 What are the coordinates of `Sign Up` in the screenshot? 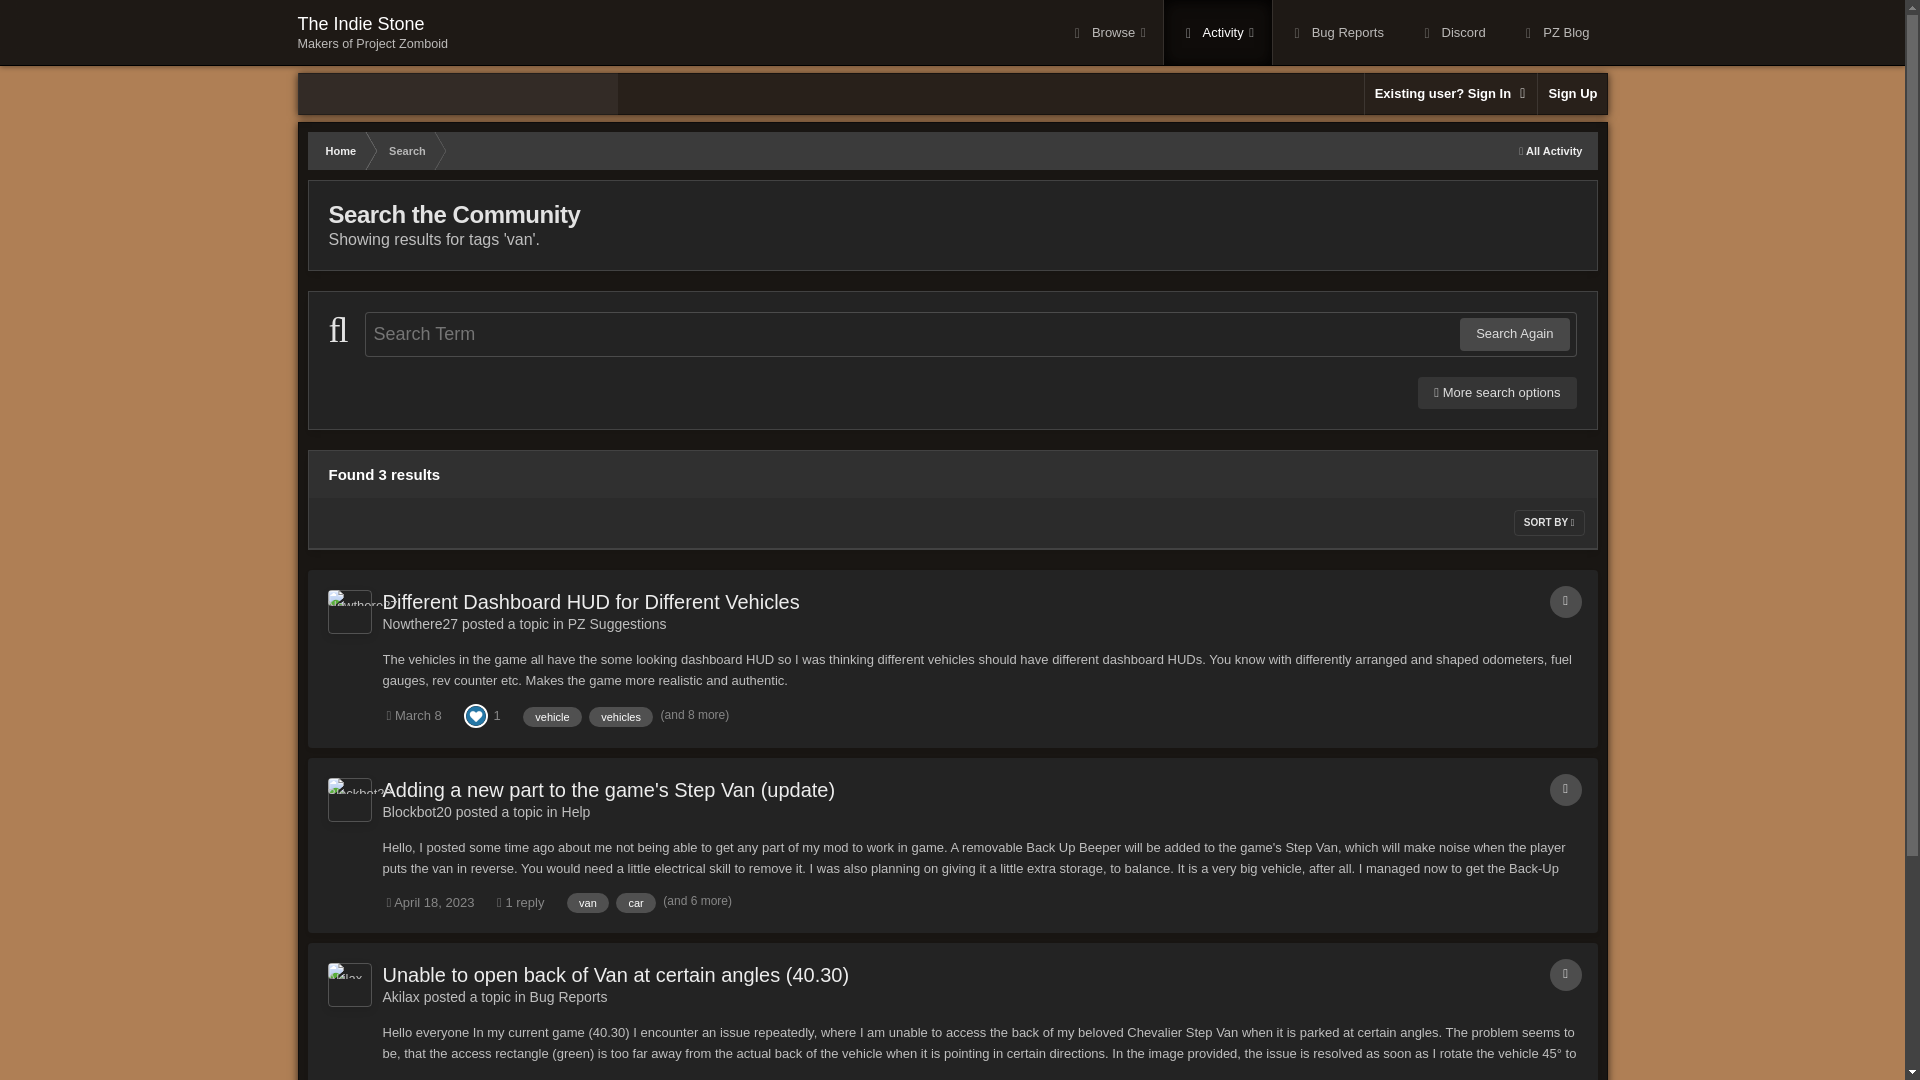 It's located at (552, 716).